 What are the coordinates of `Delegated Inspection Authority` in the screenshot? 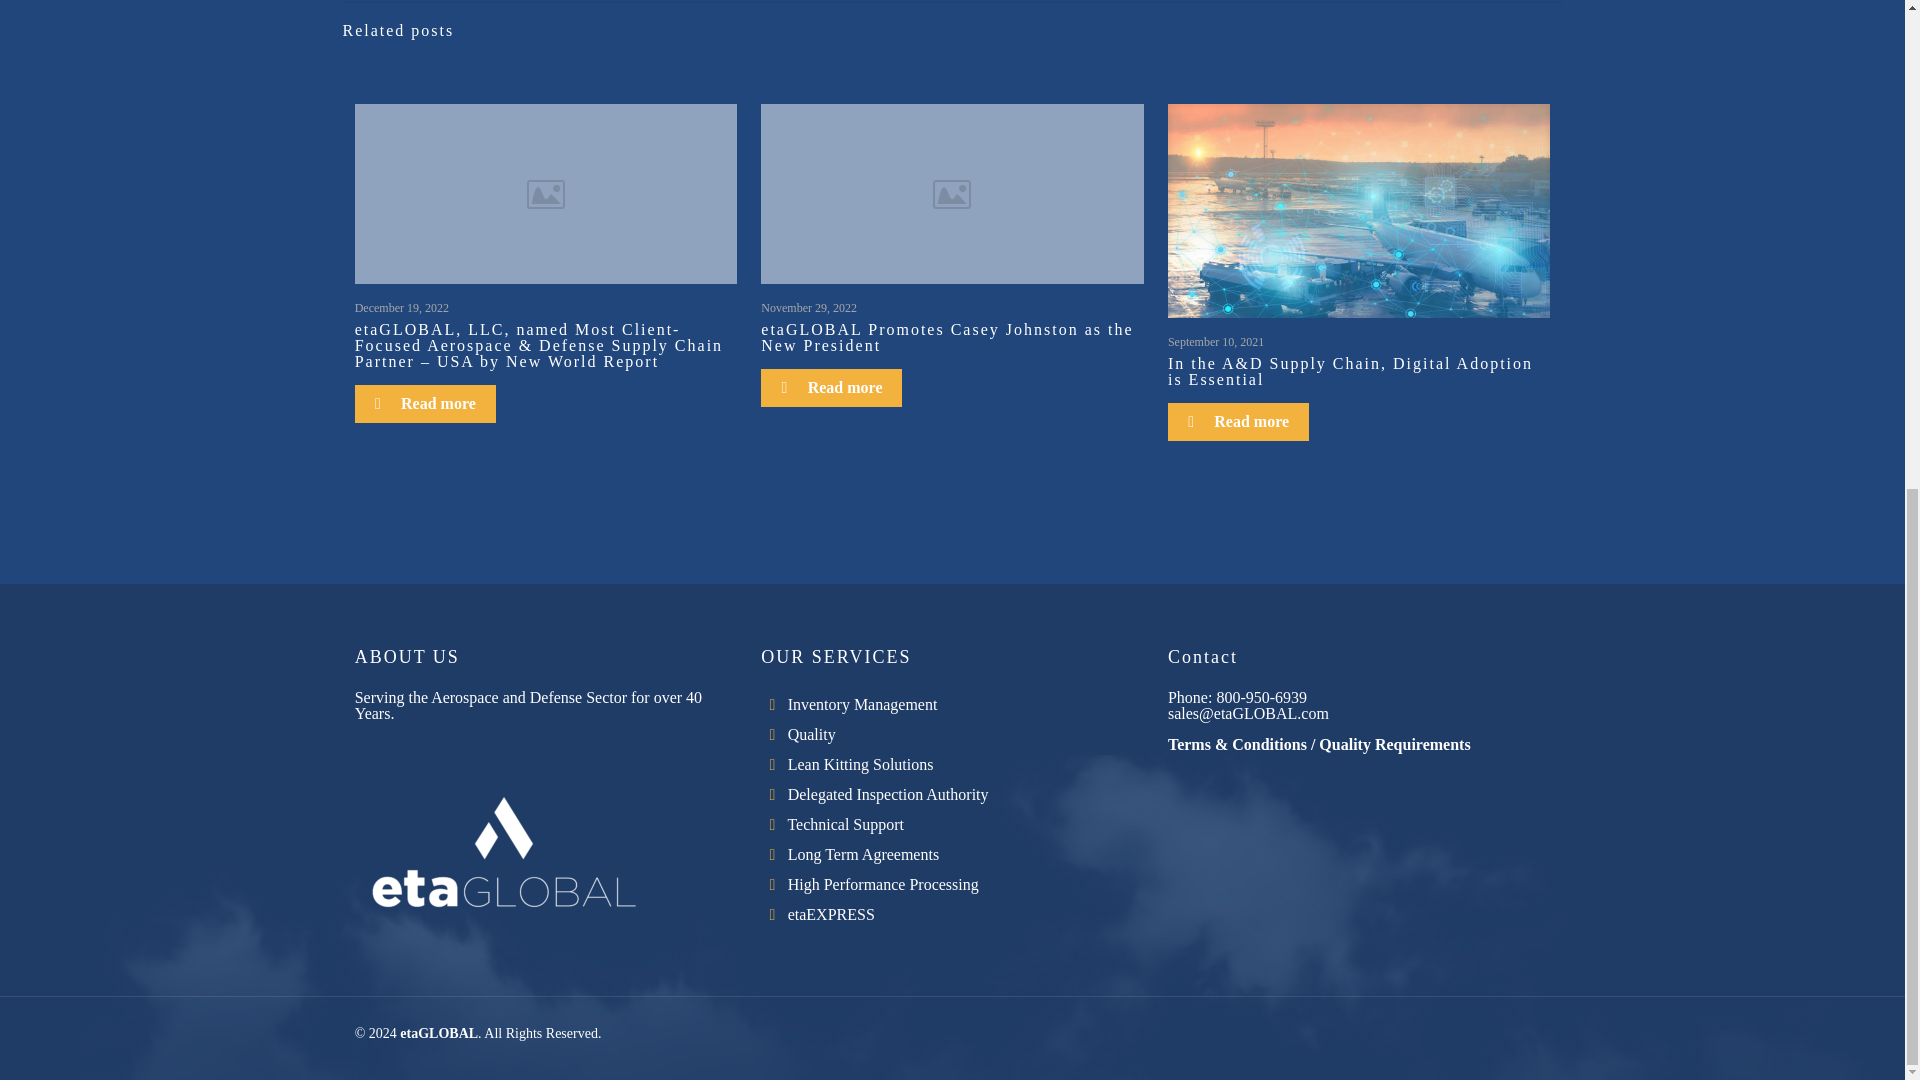 It's located at (888, 794).